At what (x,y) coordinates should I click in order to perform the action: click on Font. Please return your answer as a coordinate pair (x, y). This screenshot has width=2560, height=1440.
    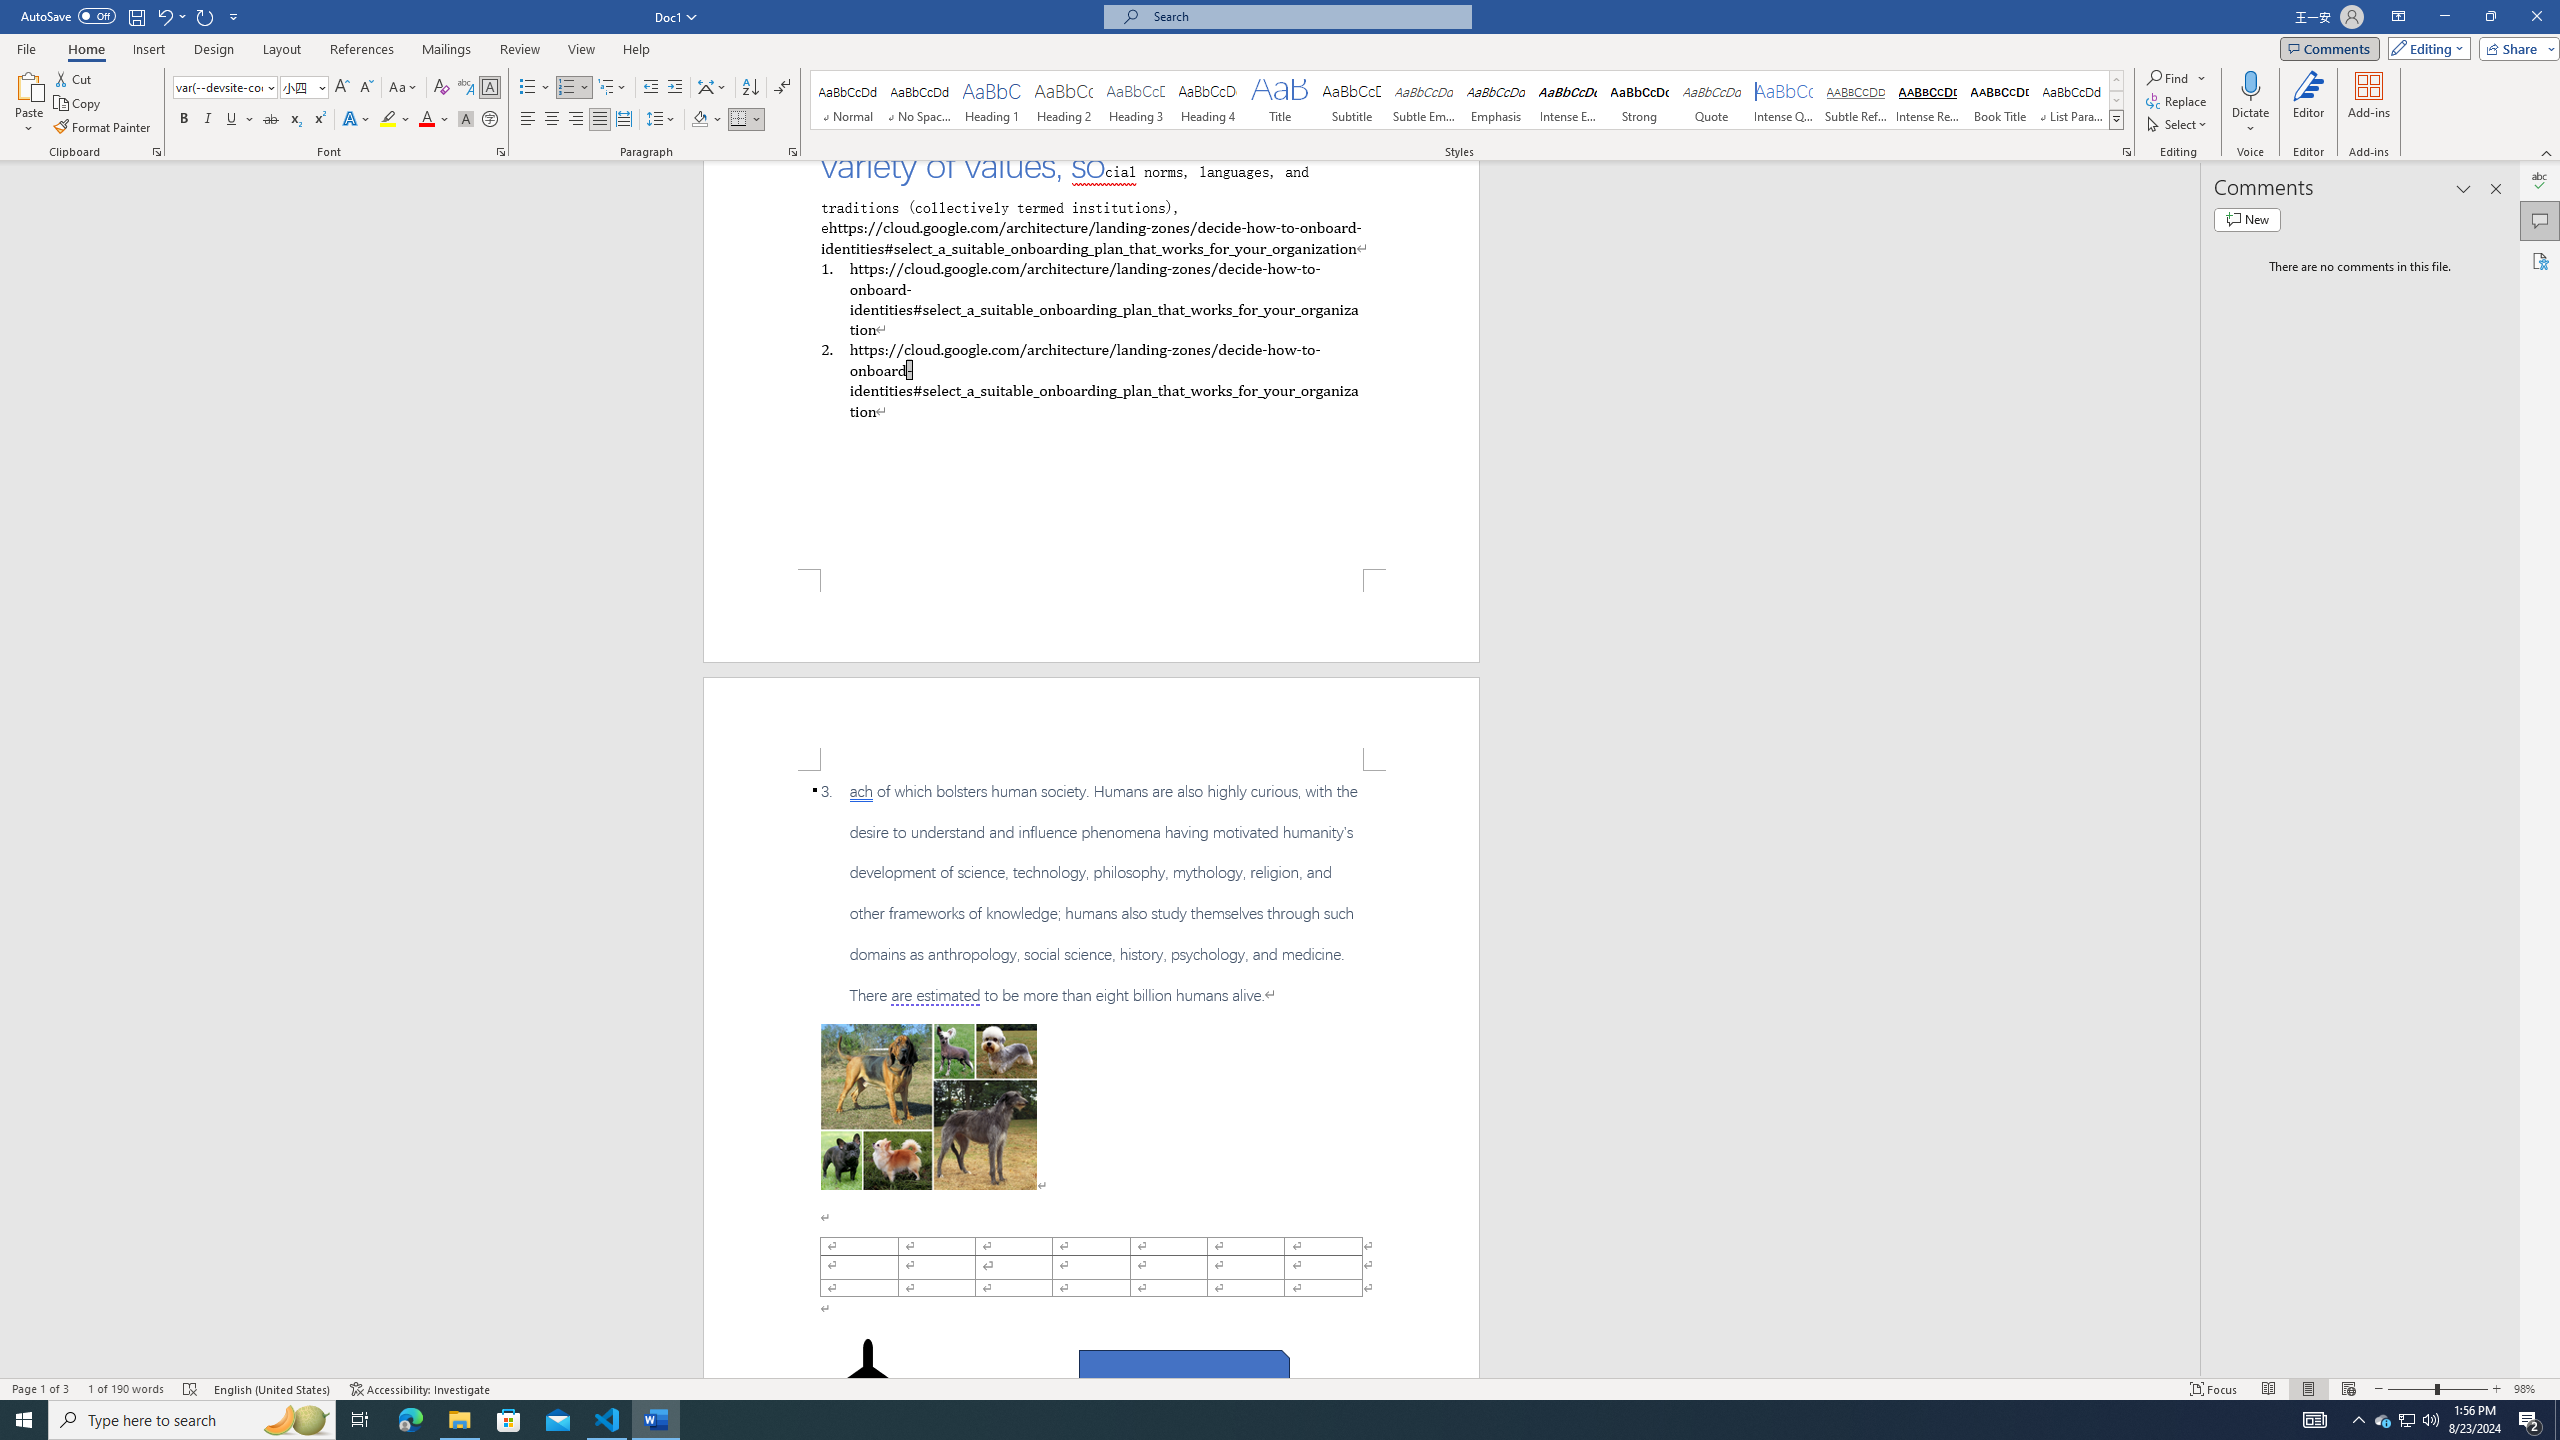
    Looking at the image, I should click on (226, 88).